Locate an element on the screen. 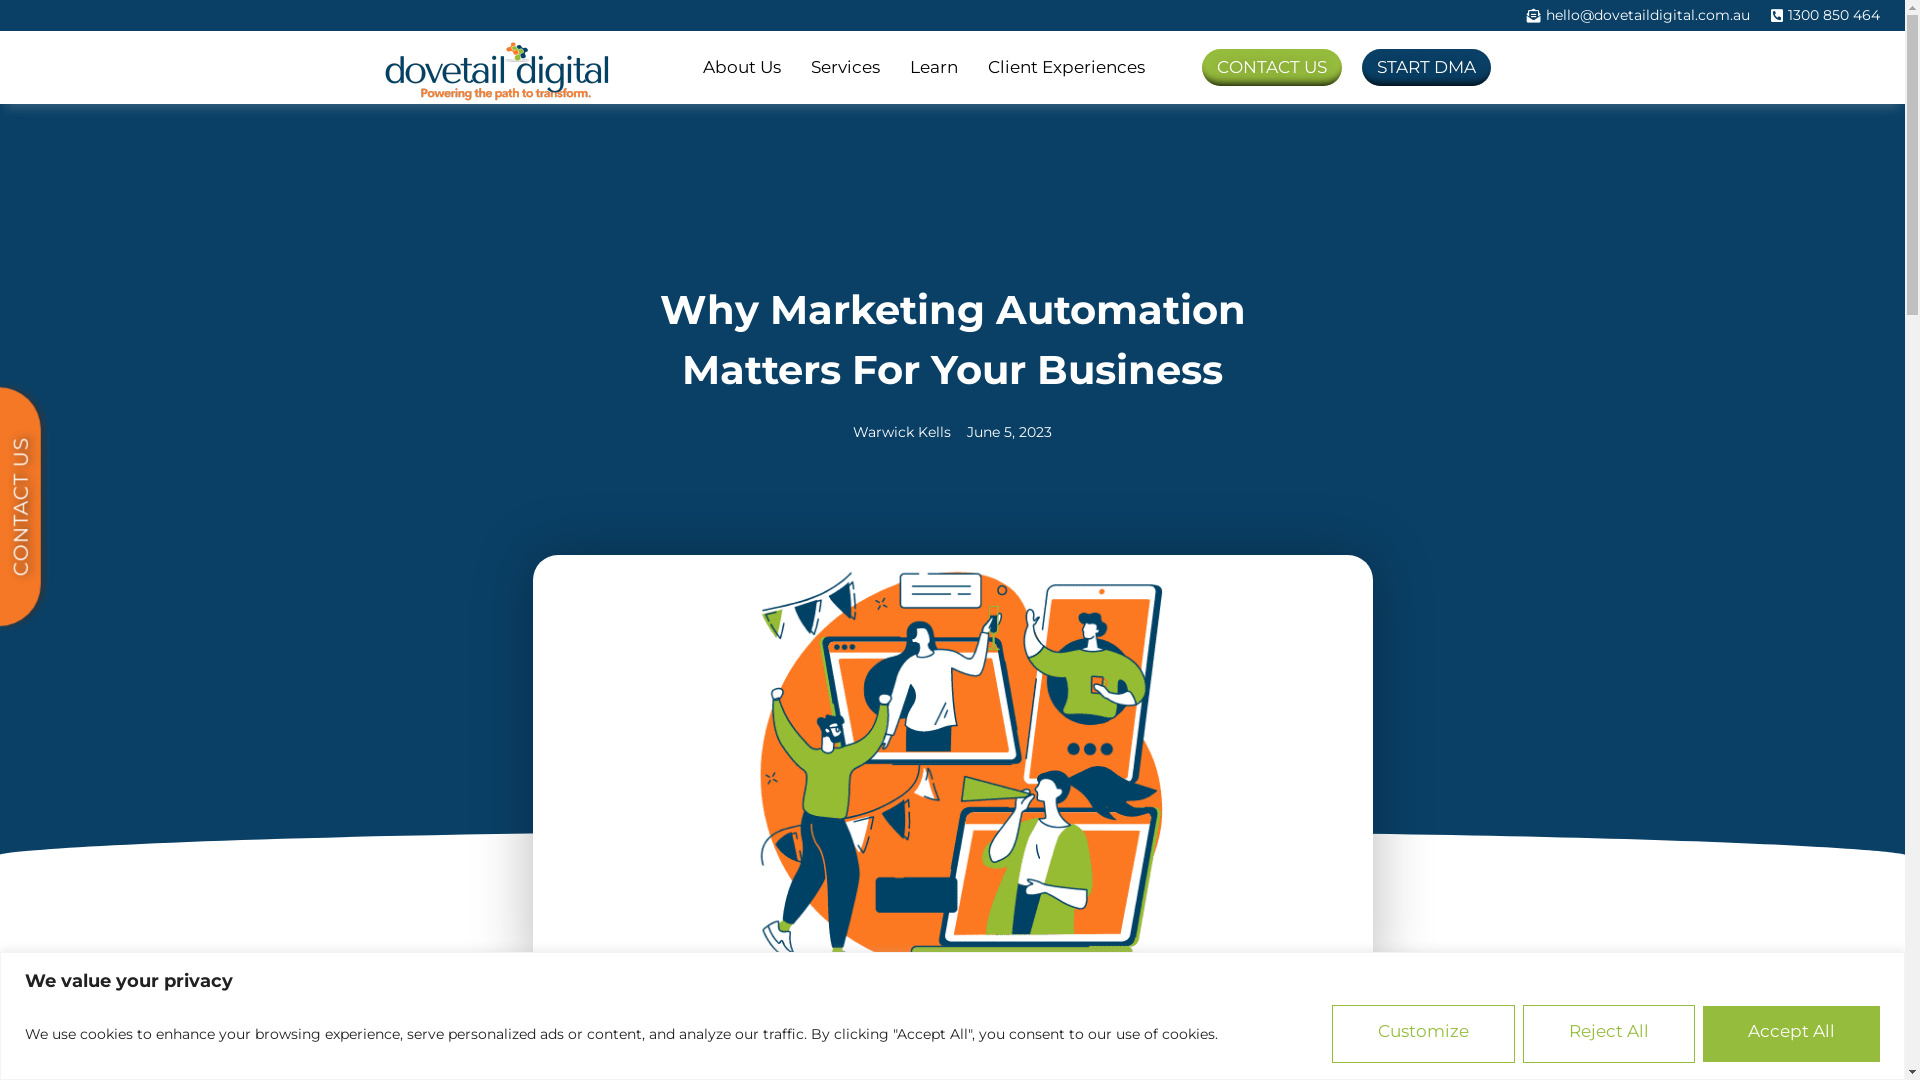  Accept All is located at coordinates (1792, 1034).